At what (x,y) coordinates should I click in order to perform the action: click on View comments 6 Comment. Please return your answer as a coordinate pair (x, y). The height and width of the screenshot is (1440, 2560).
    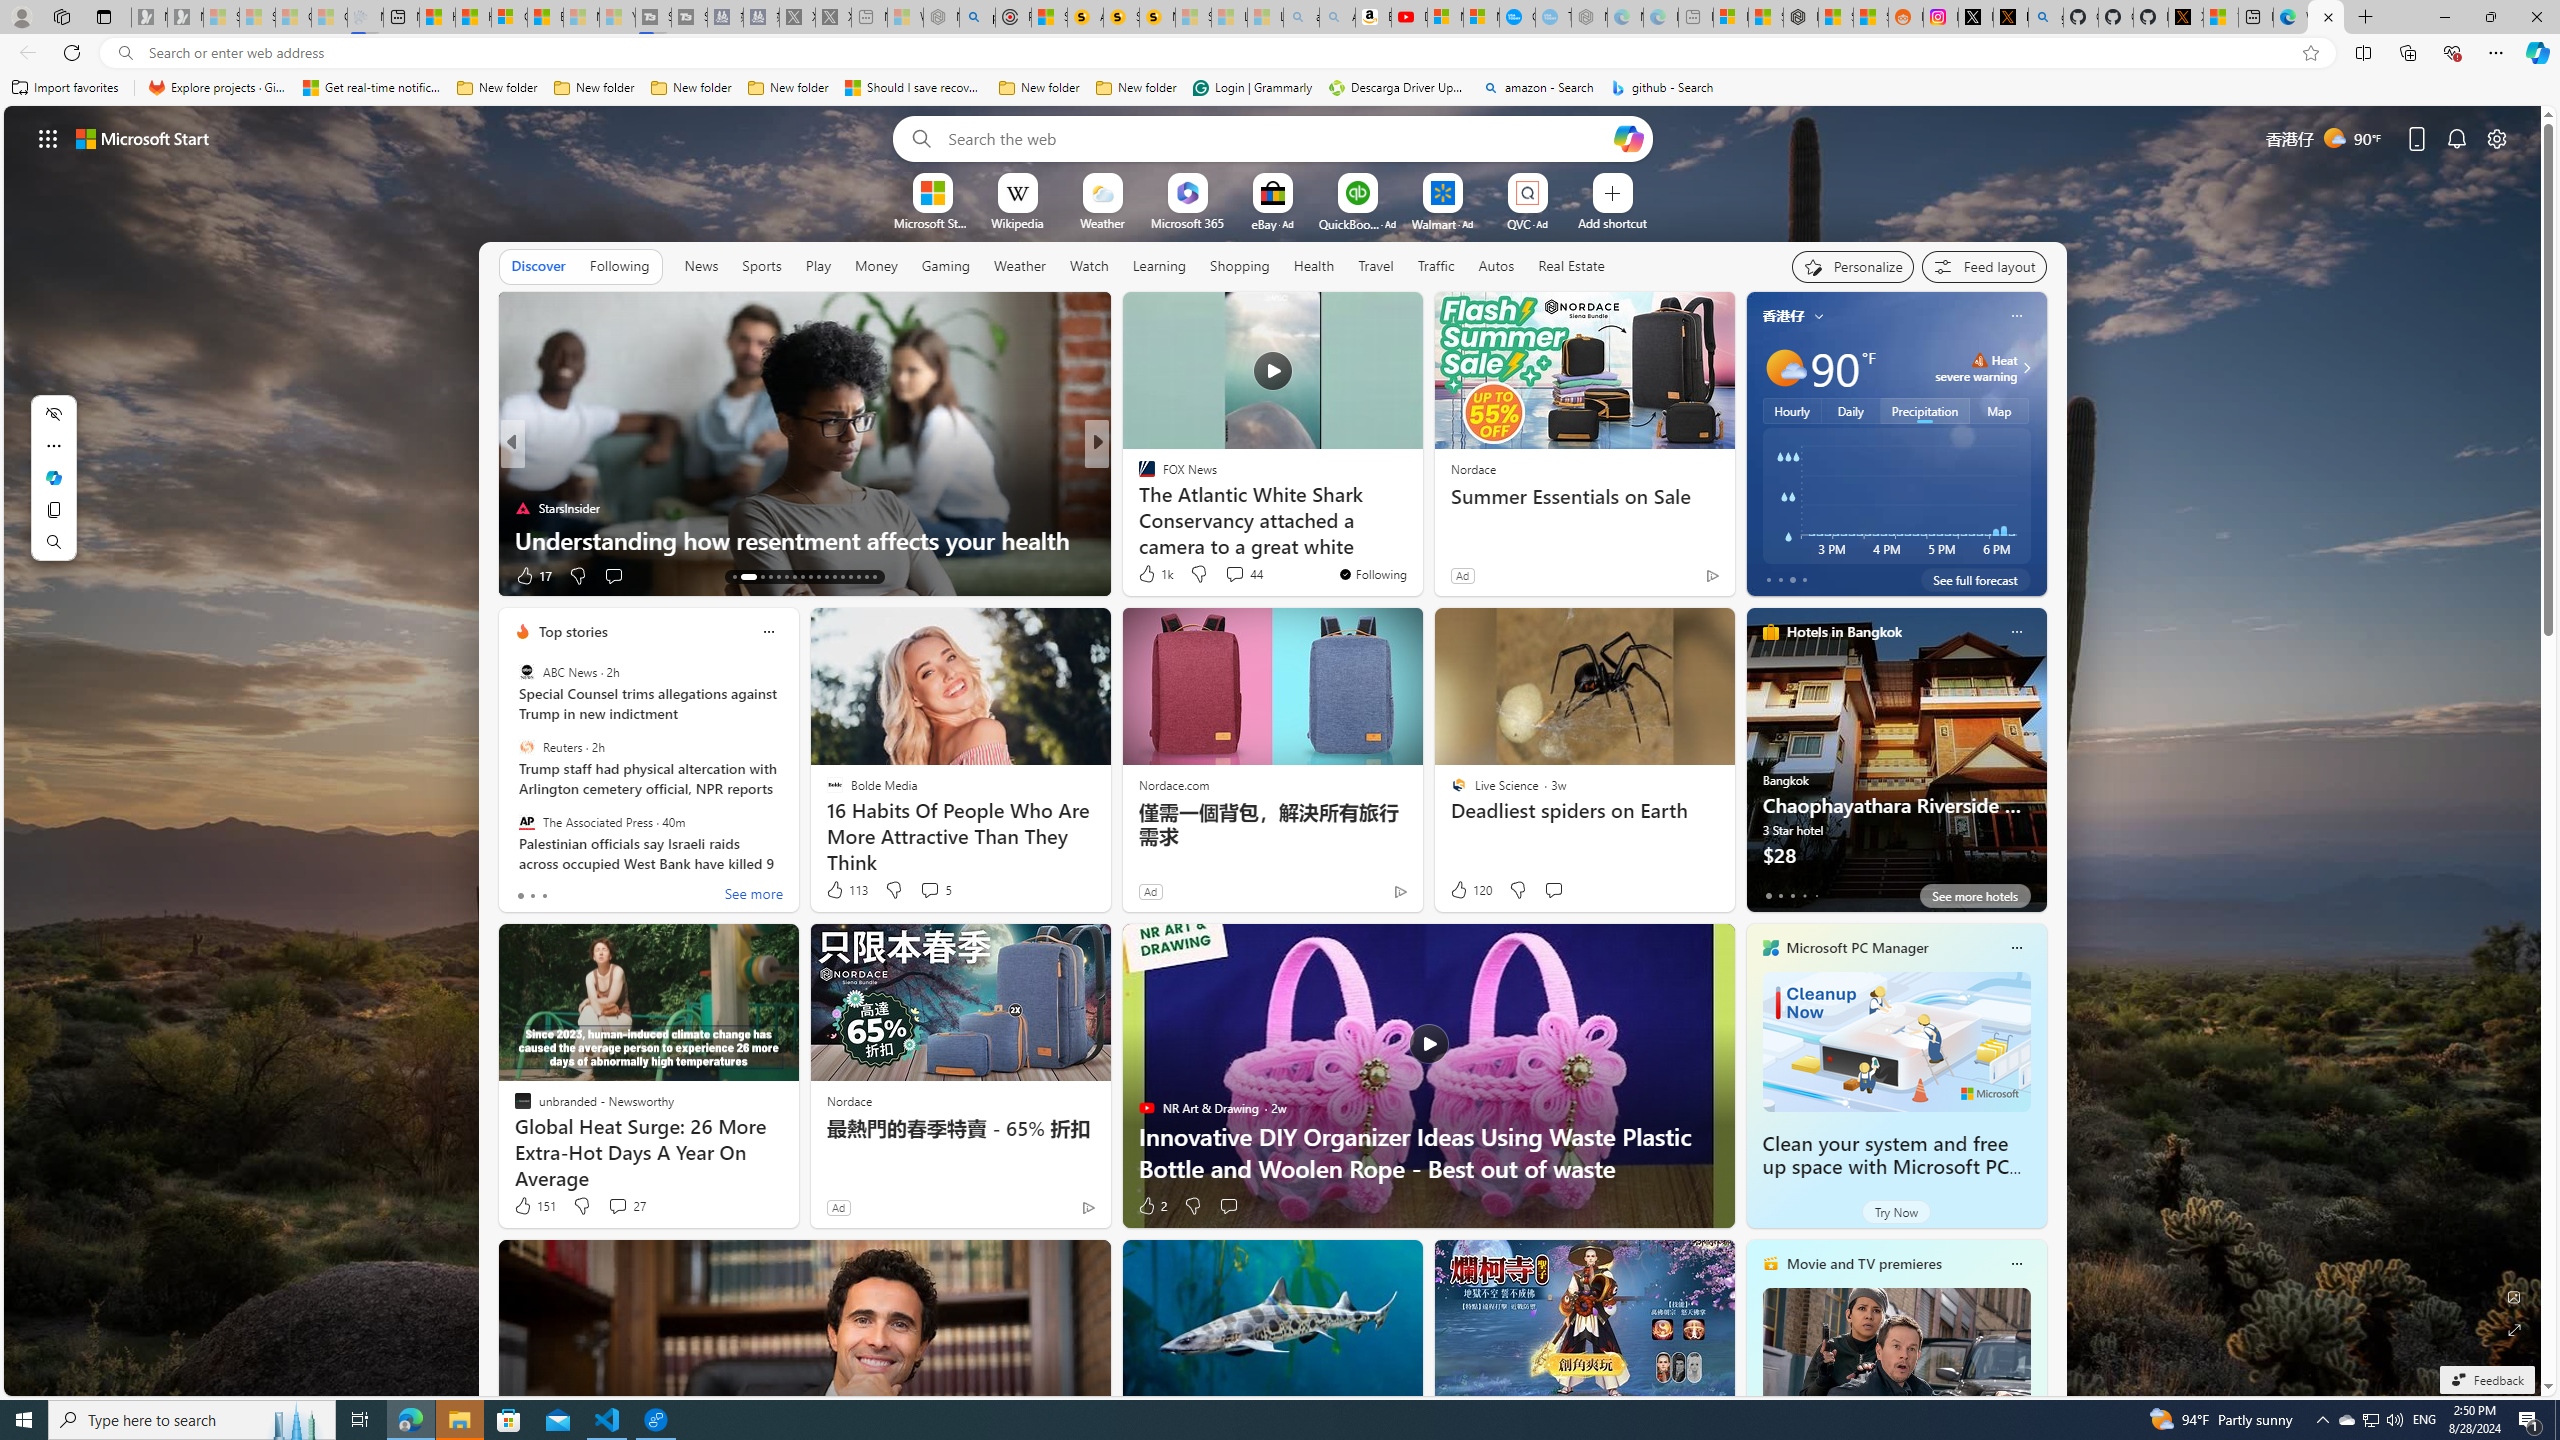
    Looking at the image, I should click on (1234, 576).